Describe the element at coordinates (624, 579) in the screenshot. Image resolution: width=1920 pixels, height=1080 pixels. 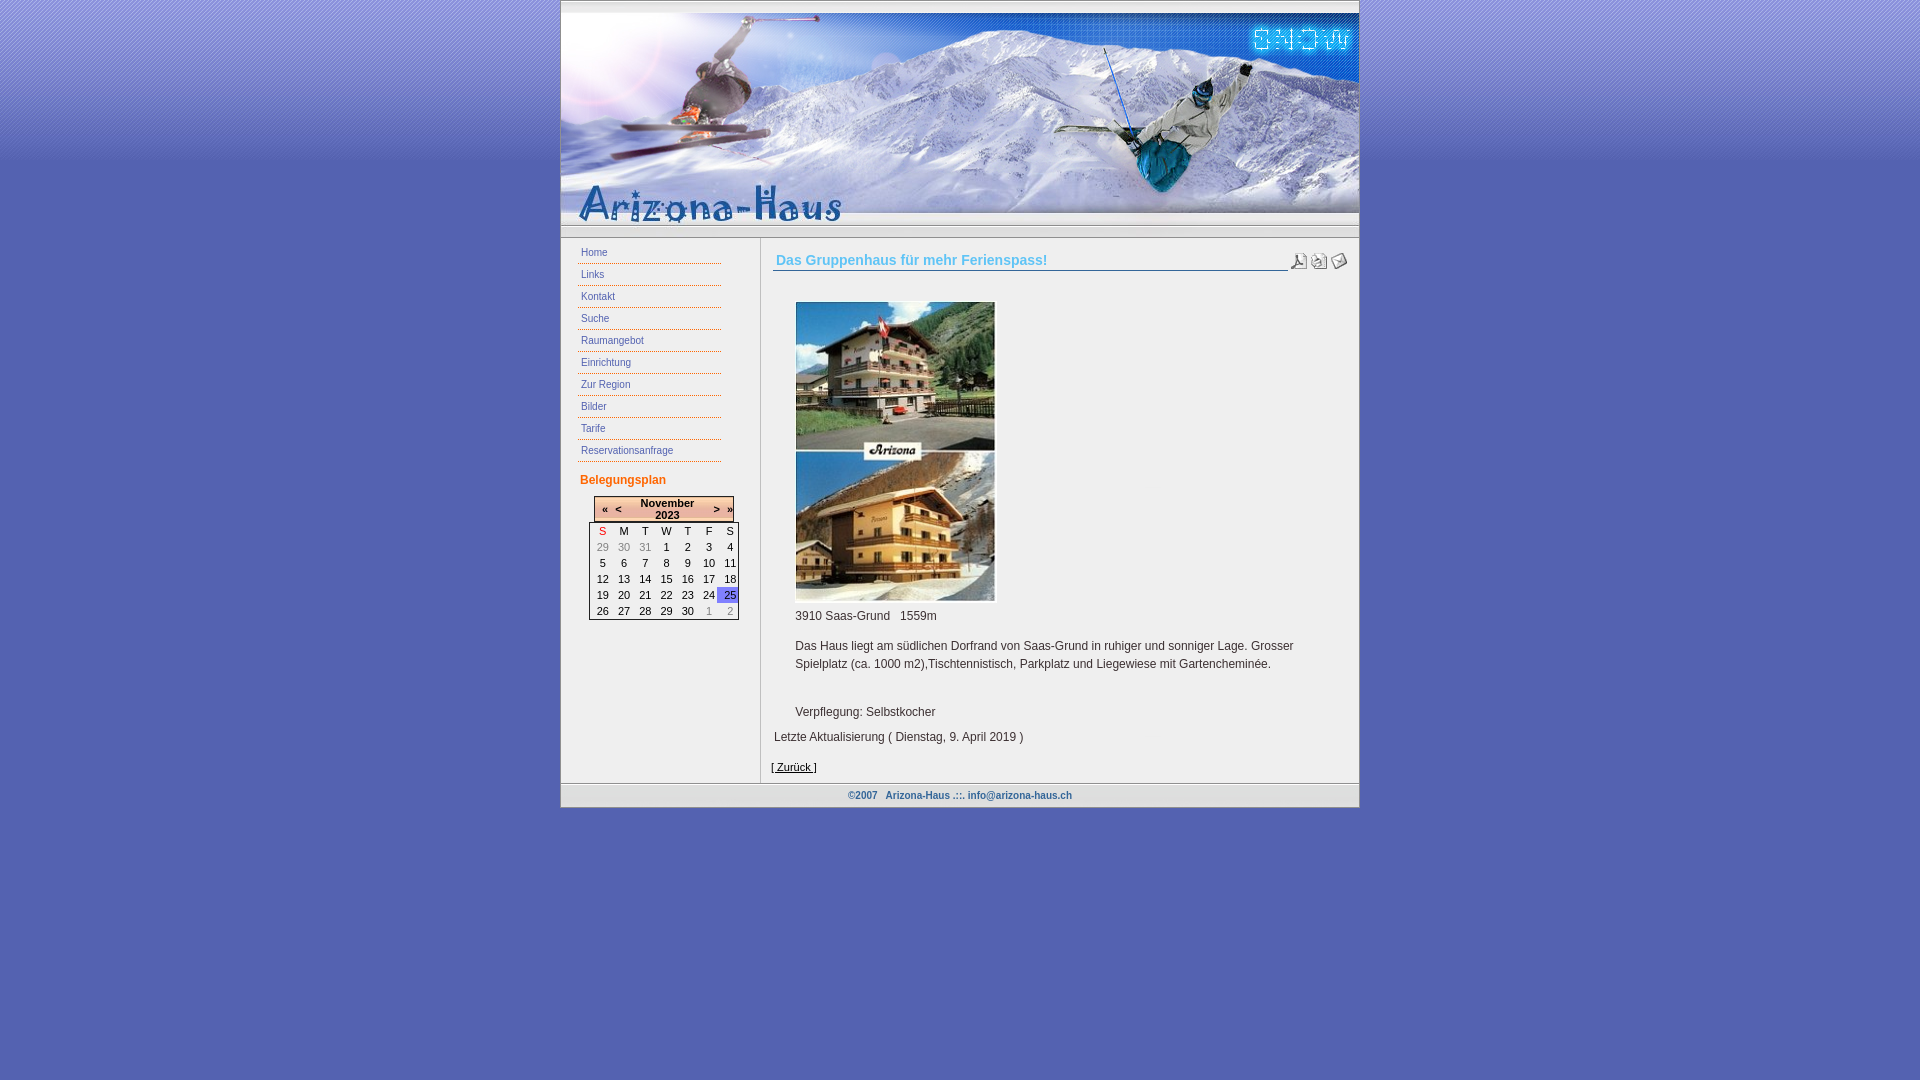
I see `13` at that location.